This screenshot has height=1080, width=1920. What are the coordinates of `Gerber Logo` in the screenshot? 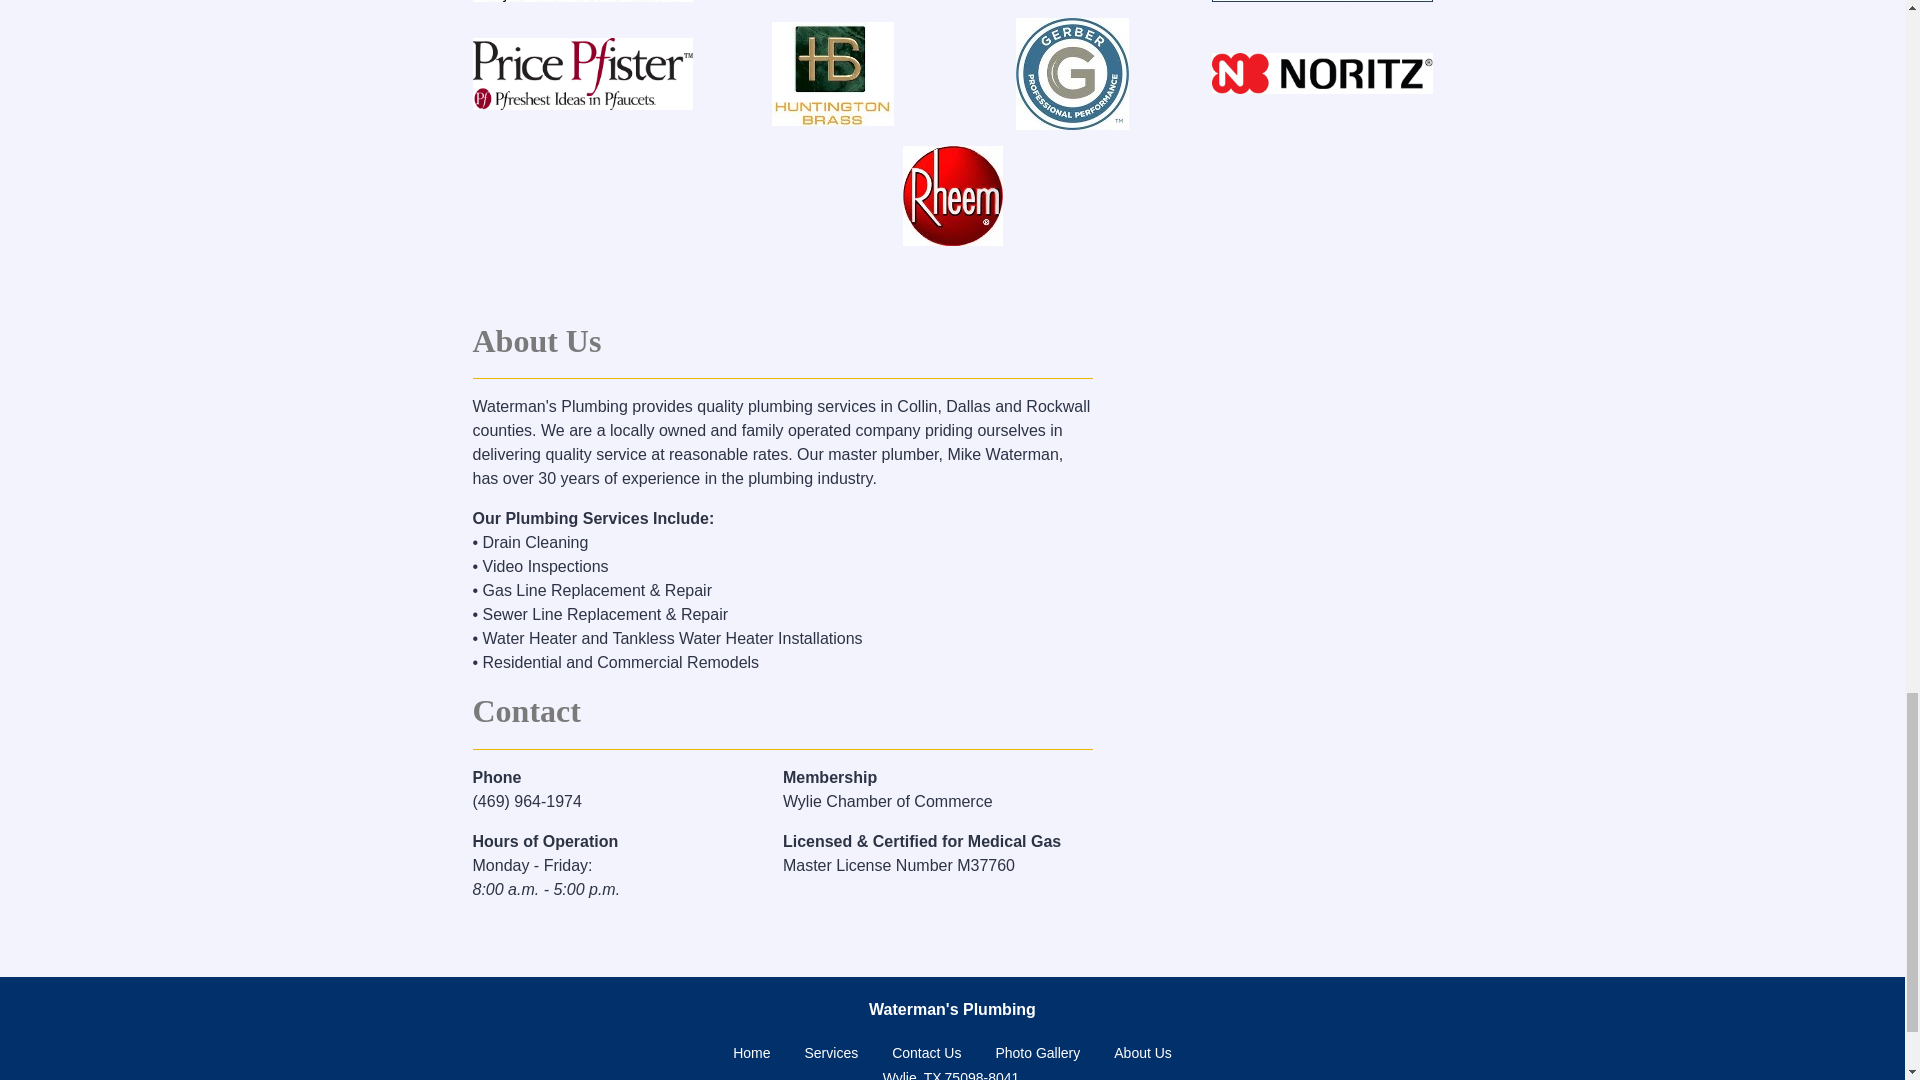 It's located at (1072, 74).